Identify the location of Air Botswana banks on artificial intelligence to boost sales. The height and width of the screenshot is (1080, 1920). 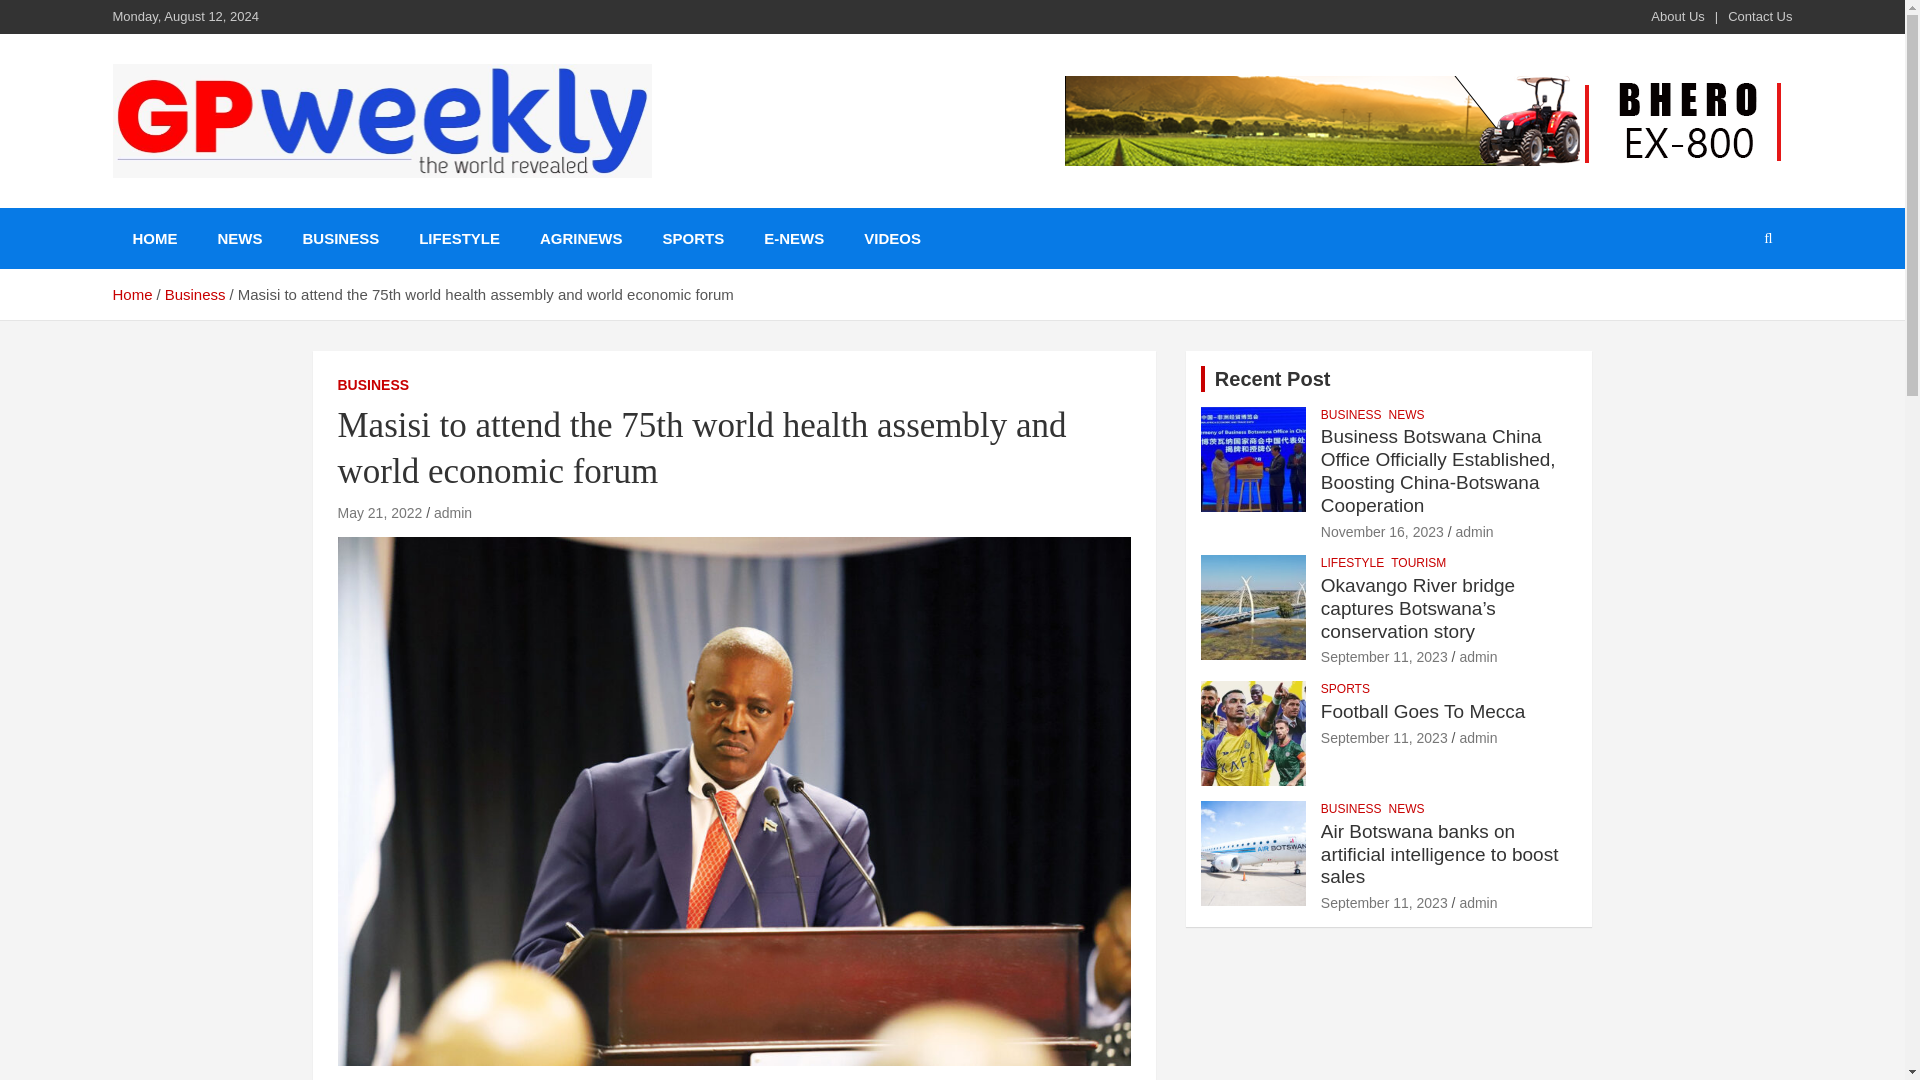
(1384, 903).